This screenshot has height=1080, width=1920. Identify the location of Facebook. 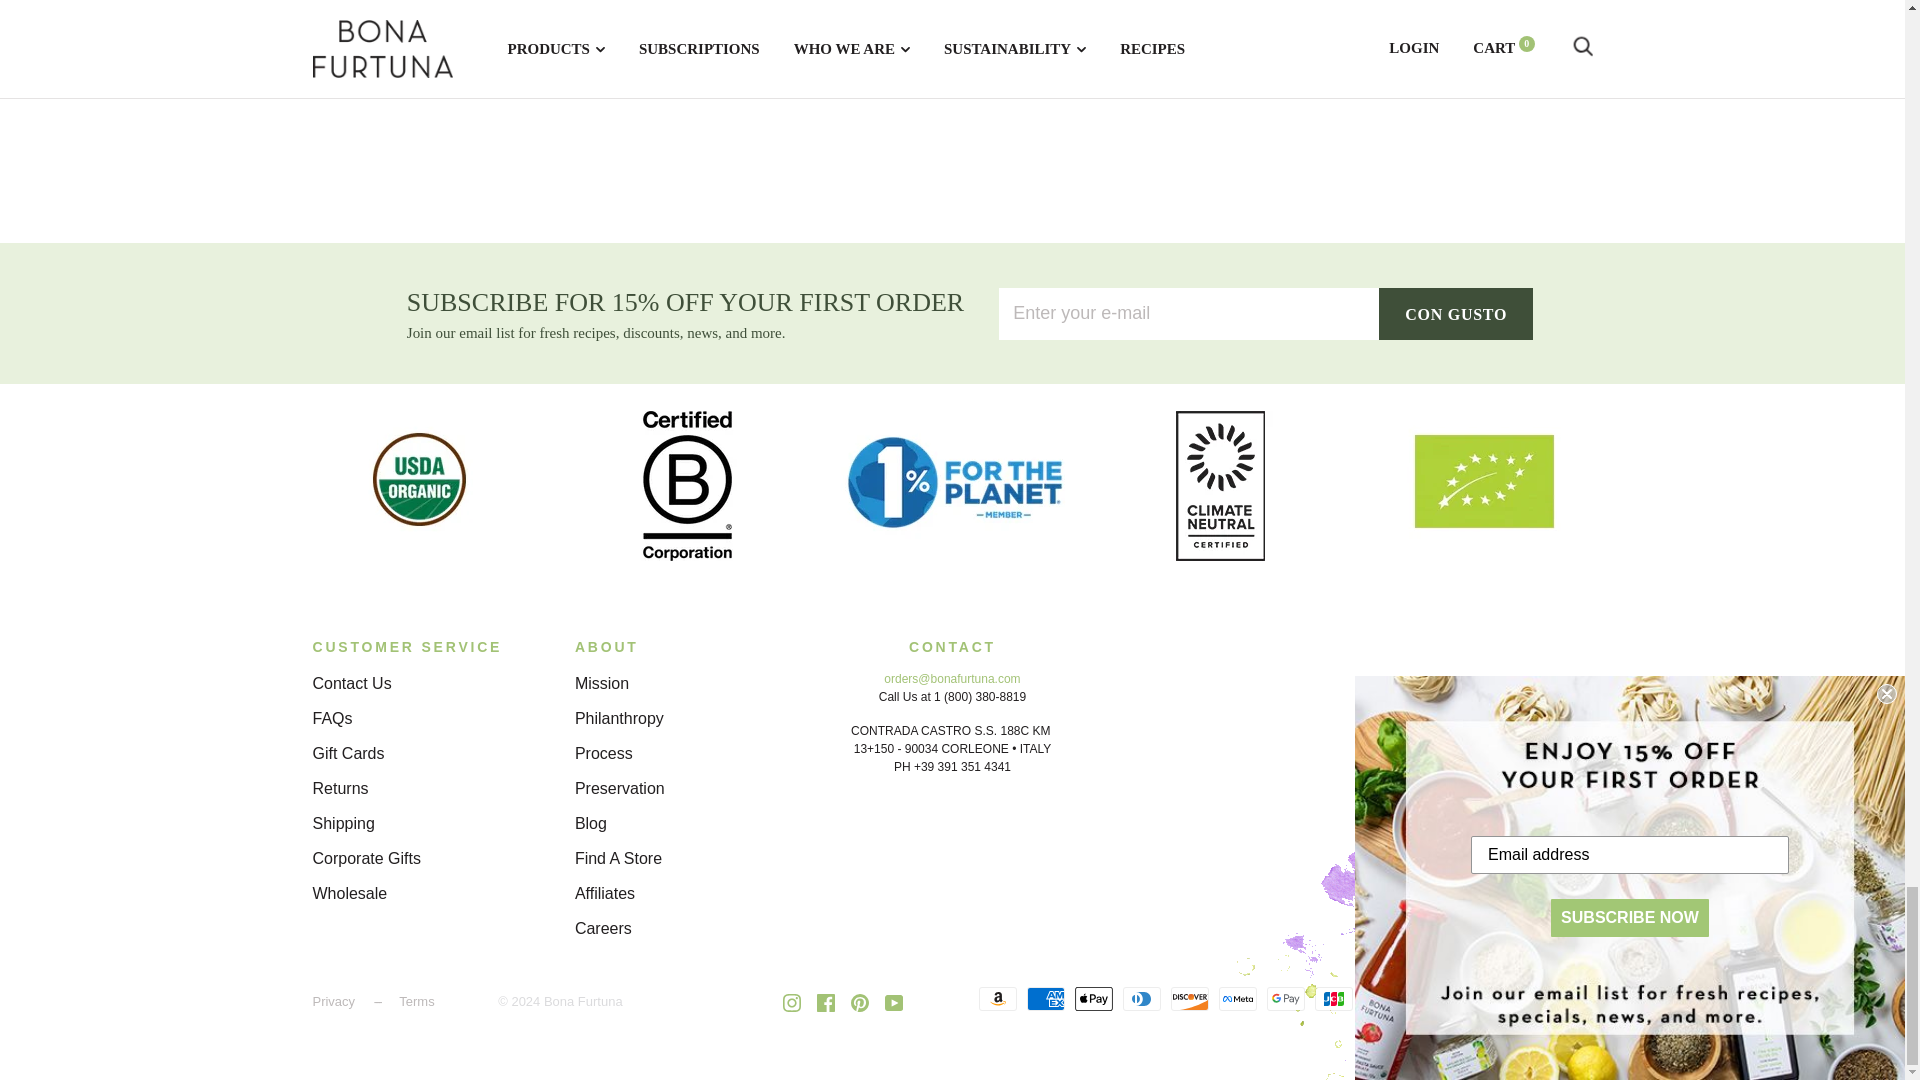
(826, 1002).